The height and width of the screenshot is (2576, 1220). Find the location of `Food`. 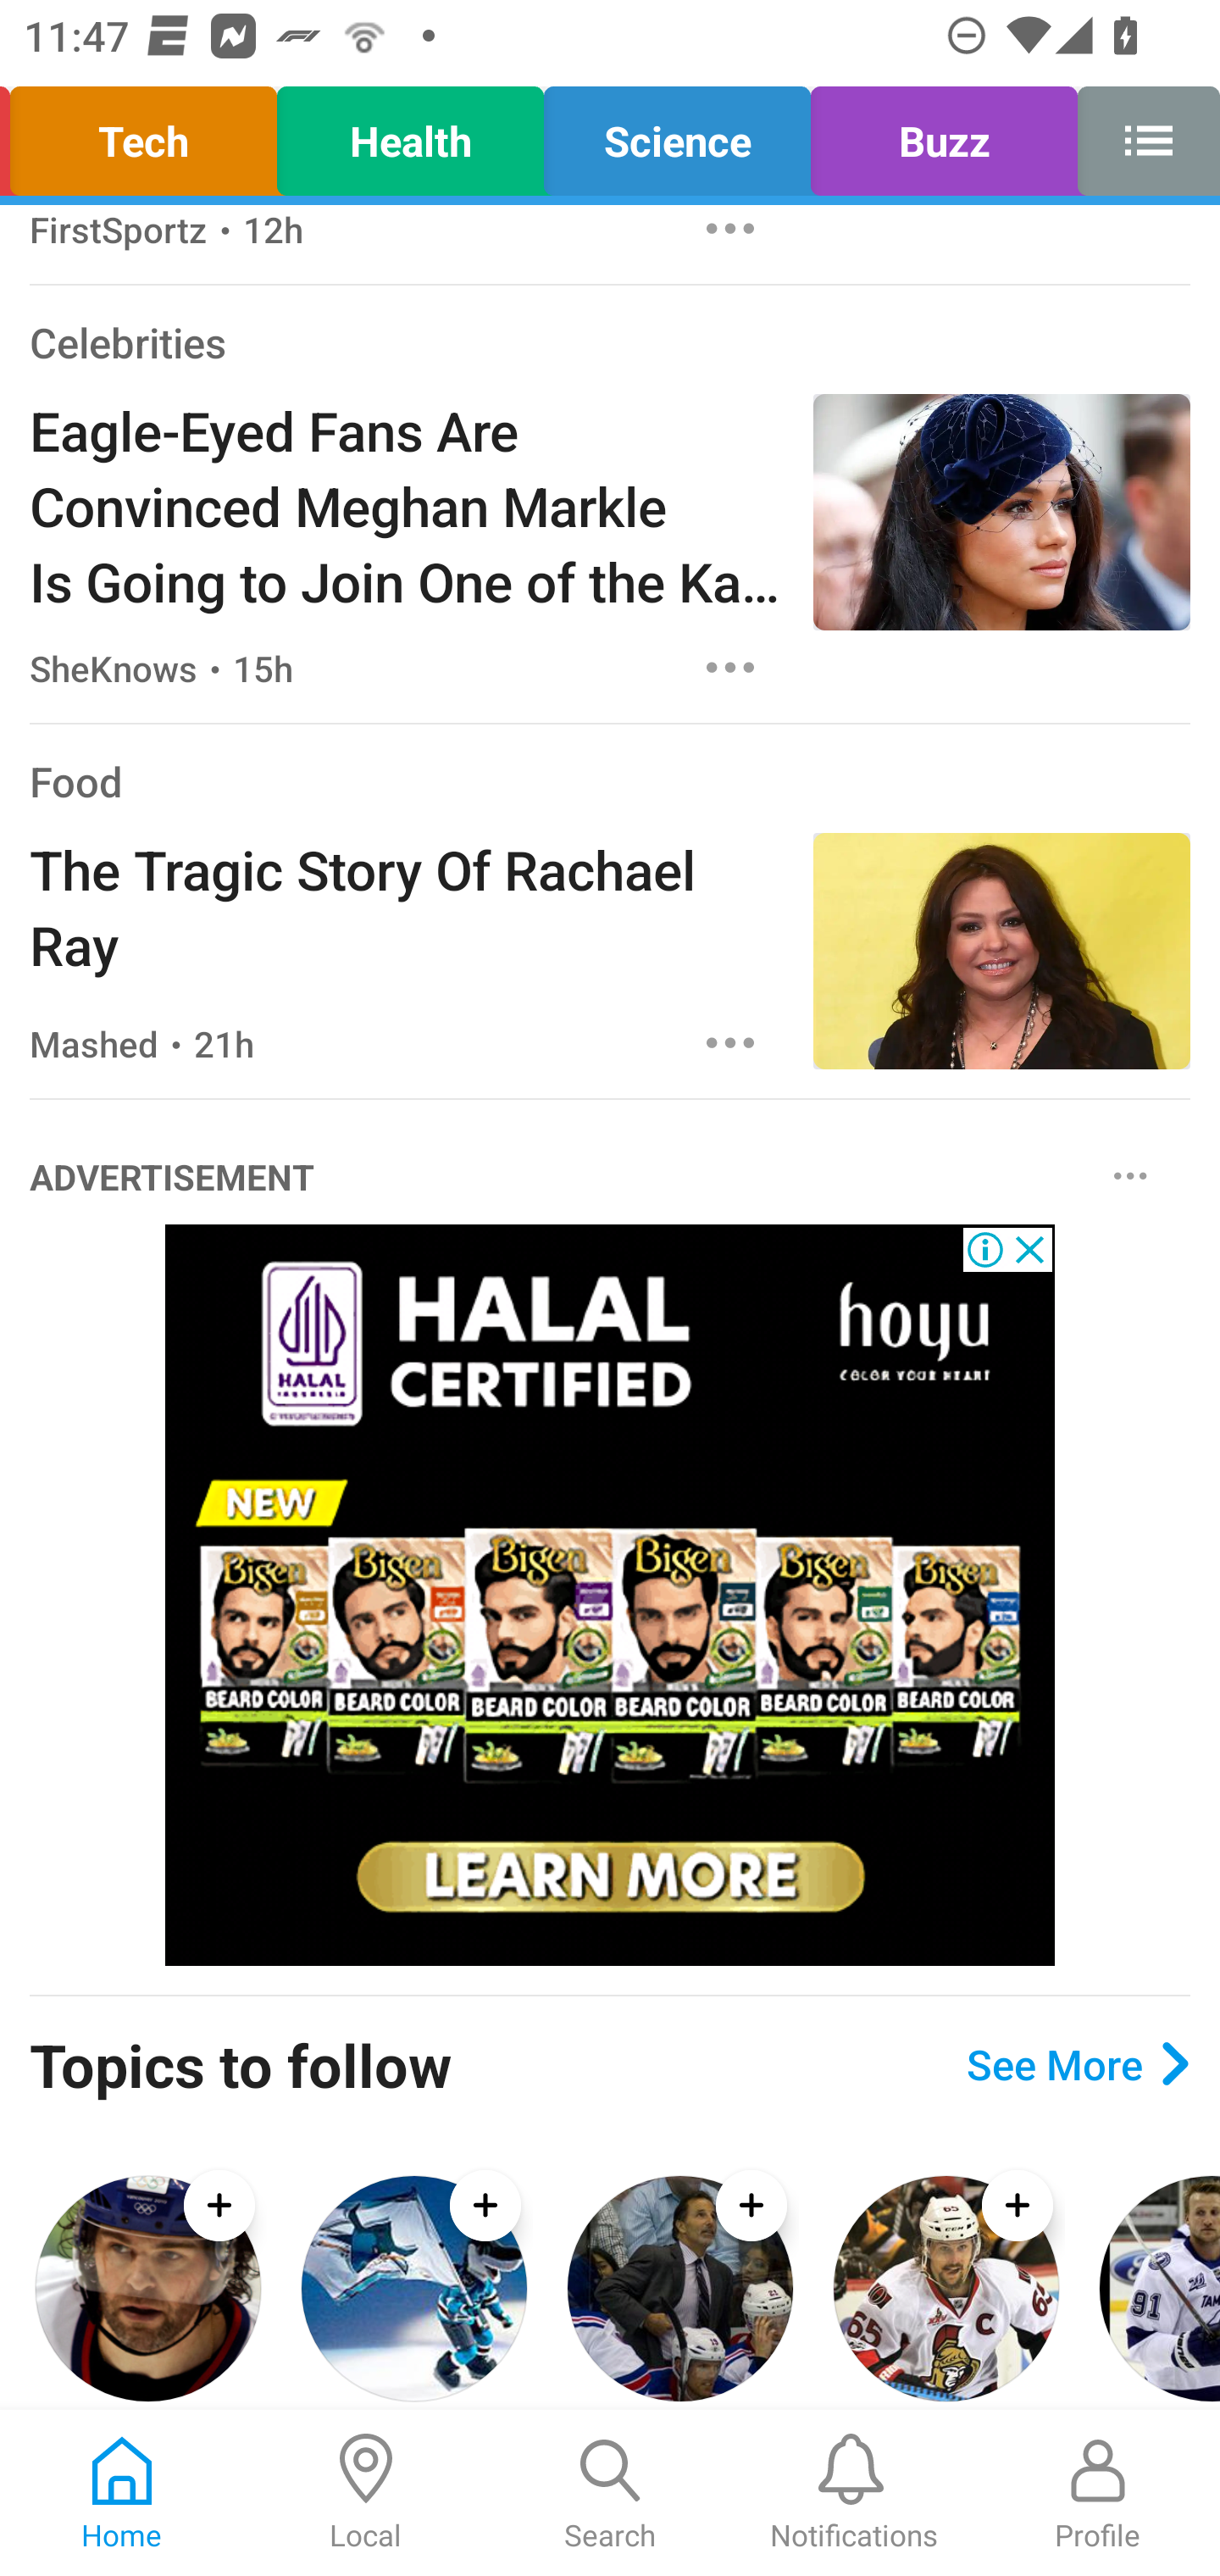

Food is located at coordinates (76, 780).